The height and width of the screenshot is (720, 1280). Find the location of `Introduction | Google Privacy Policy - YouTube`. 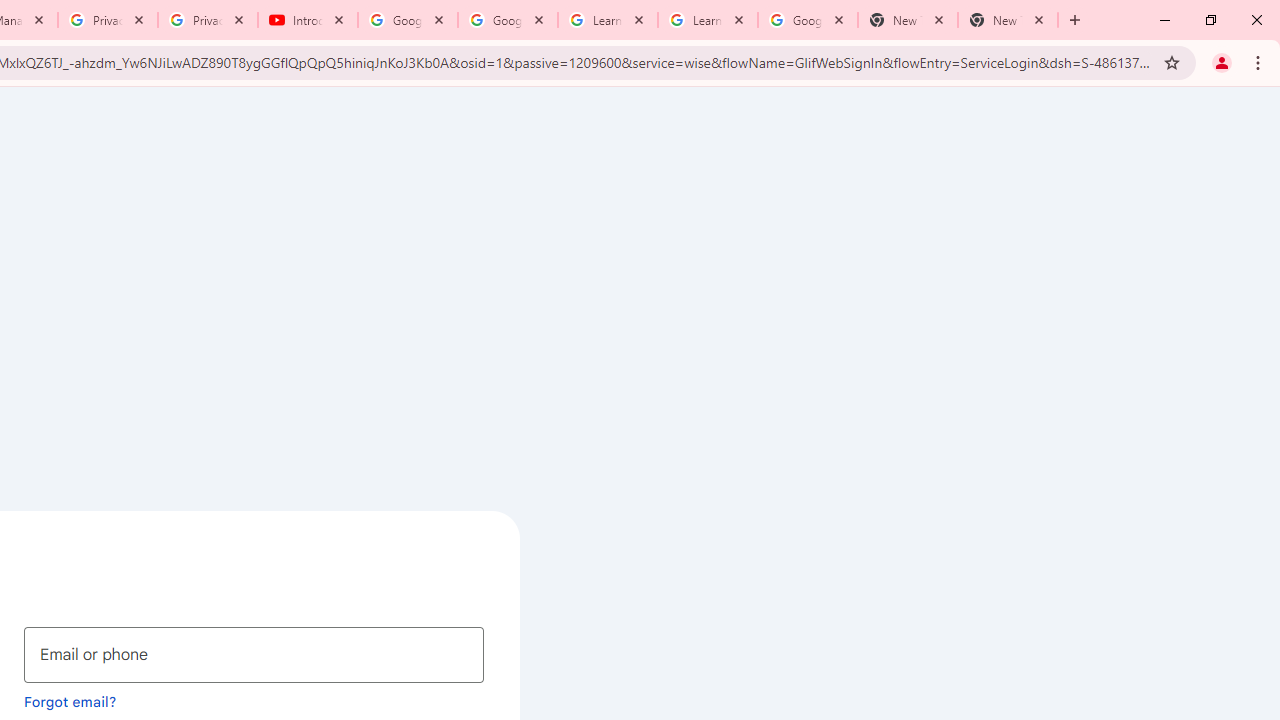

Introduction | Google Privacy Policy - YouTube is located at coordinates (308, 20).